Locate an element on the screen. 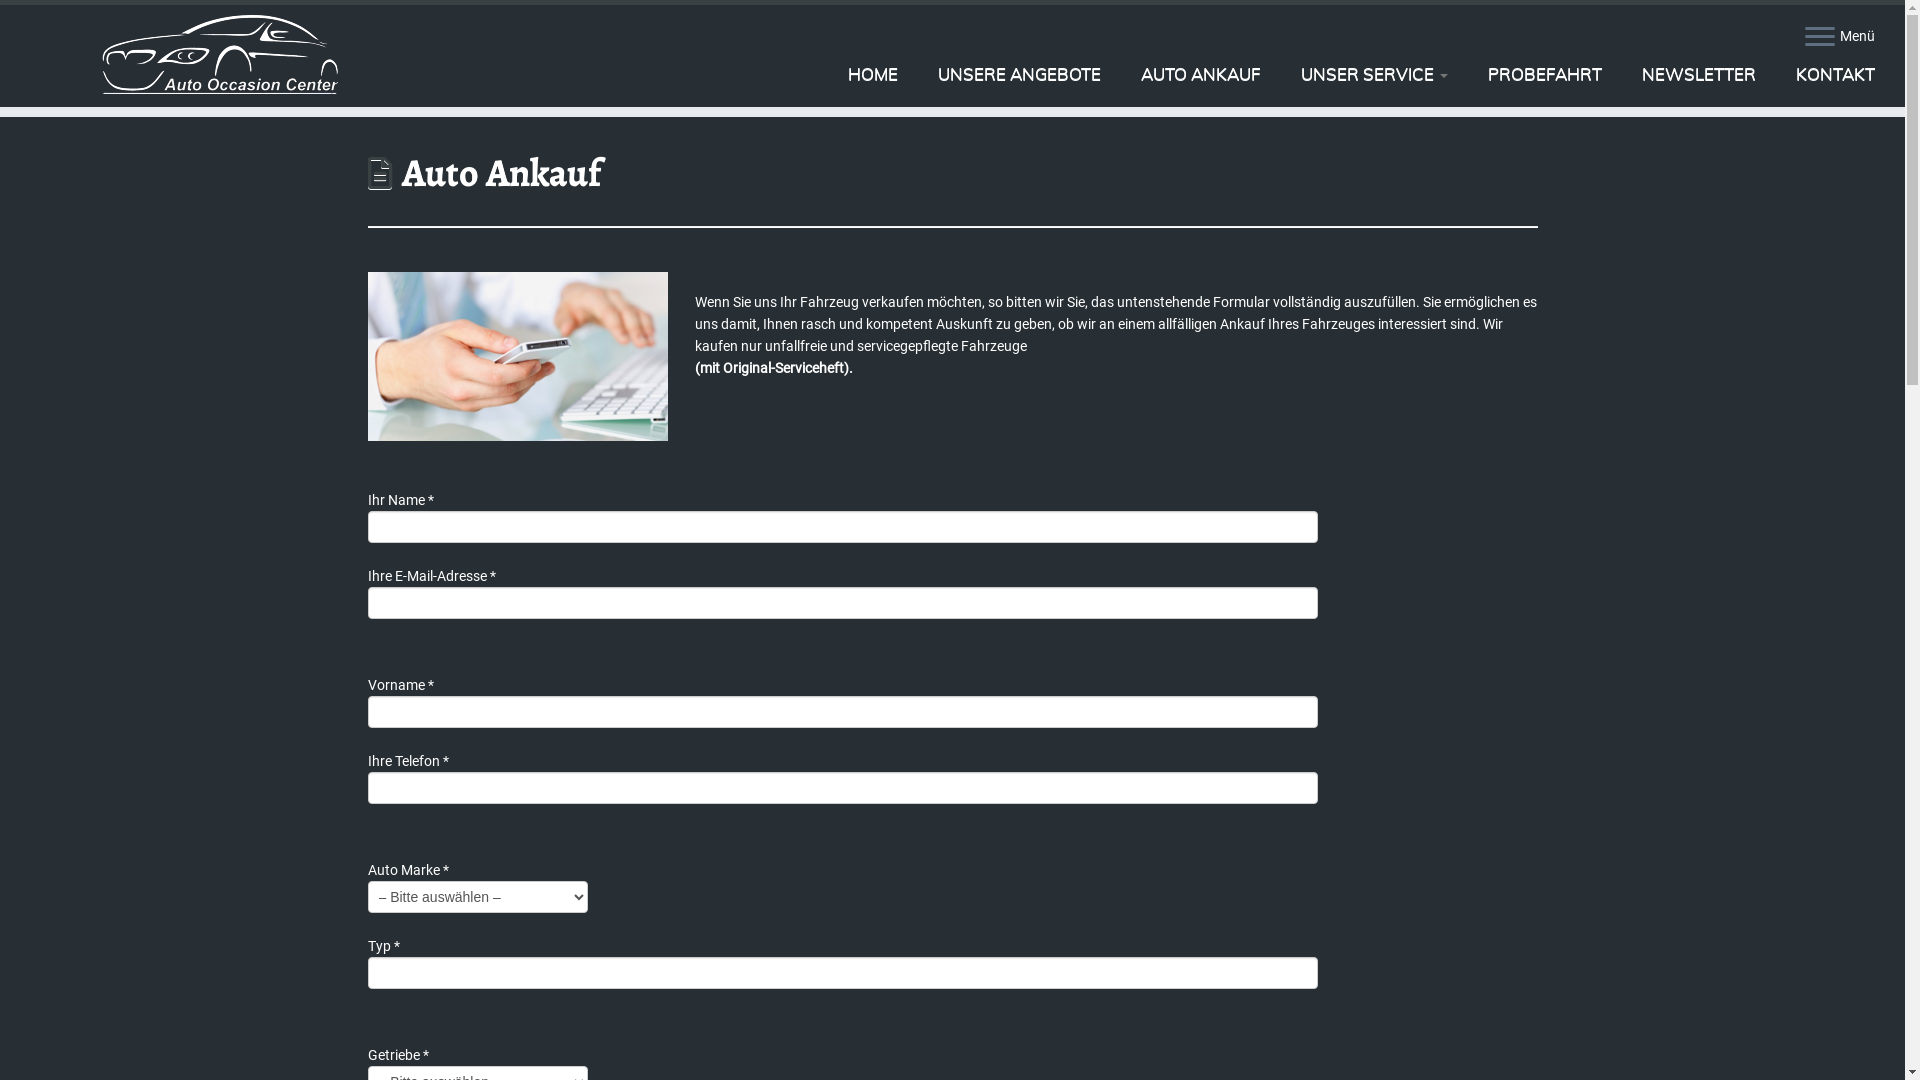 Image resolution: width=1920 pixels, height=1080 pixels. HOME is located at coordinates (873, 74).